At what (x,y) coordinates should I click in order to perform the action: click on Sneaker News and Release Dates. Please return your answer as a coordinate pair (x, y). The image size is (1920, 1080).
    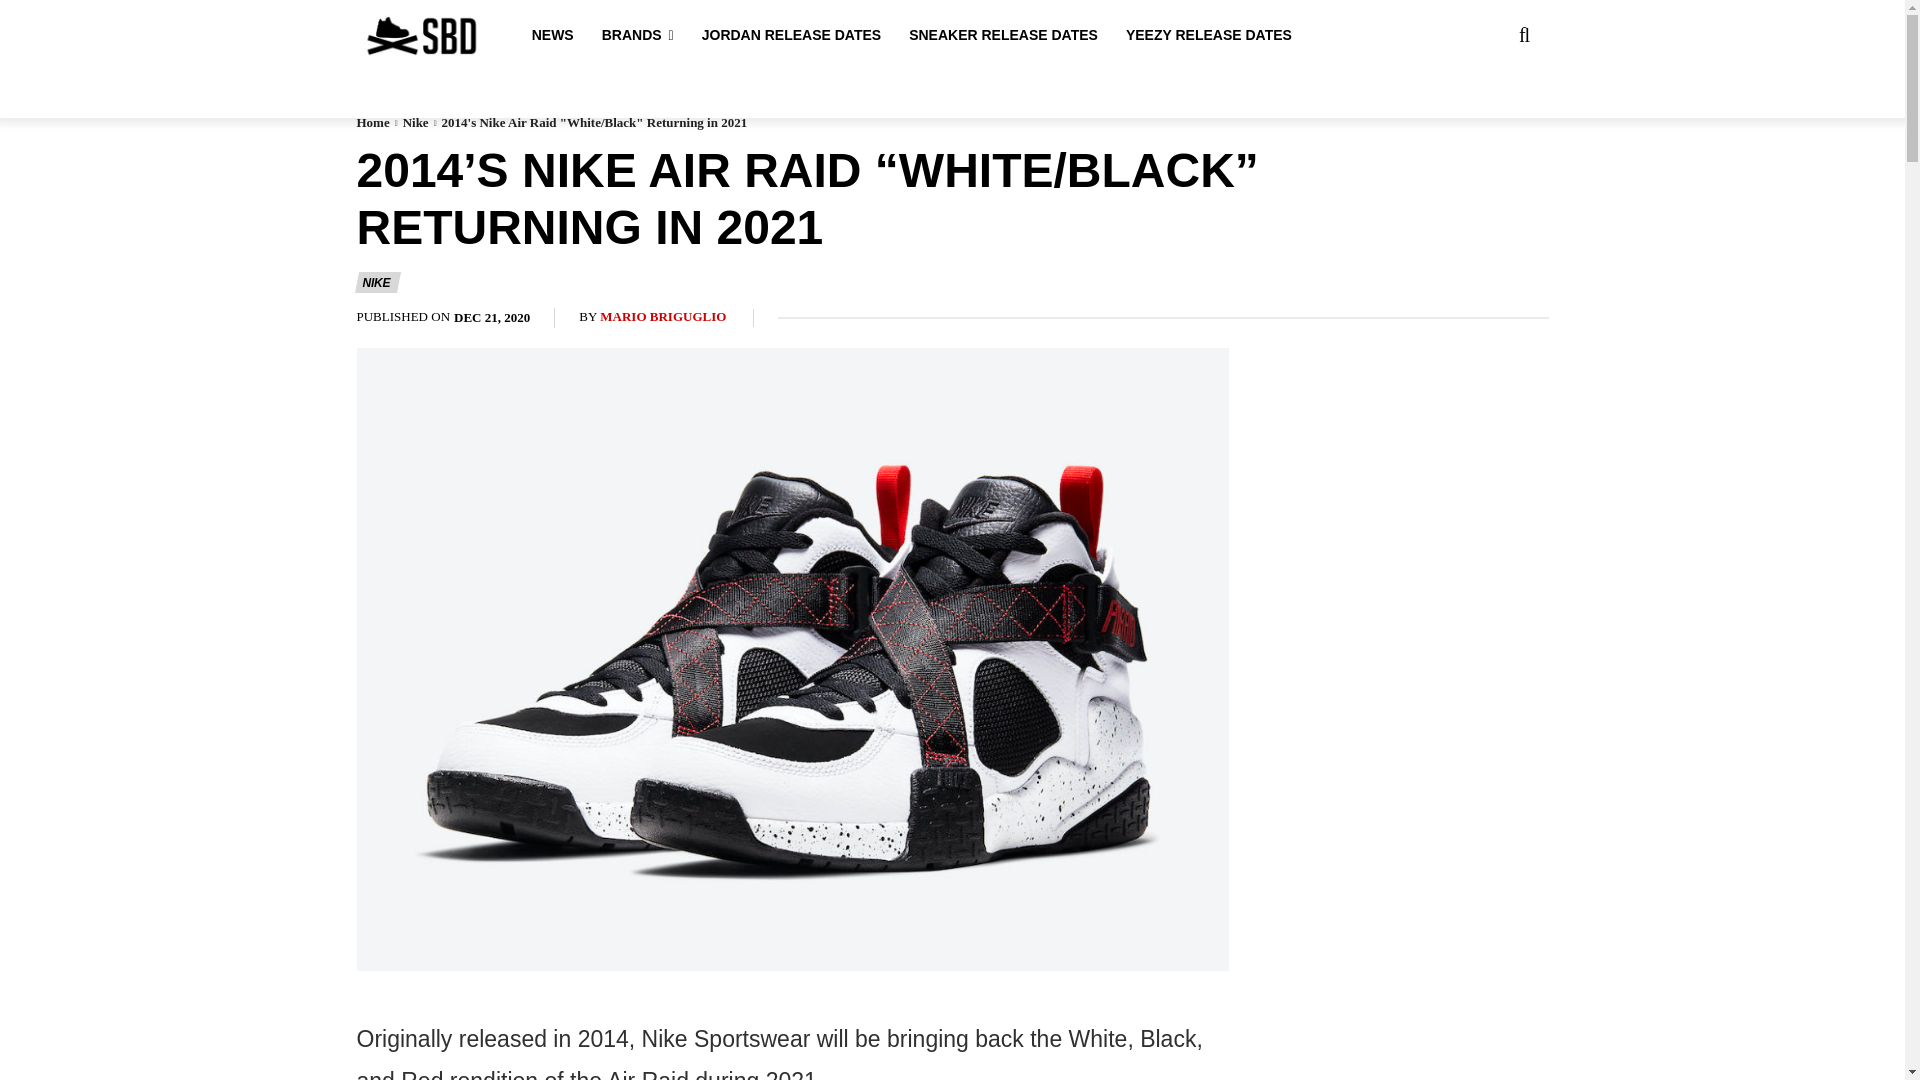
    Looking at the image, I should click on (420, 36).